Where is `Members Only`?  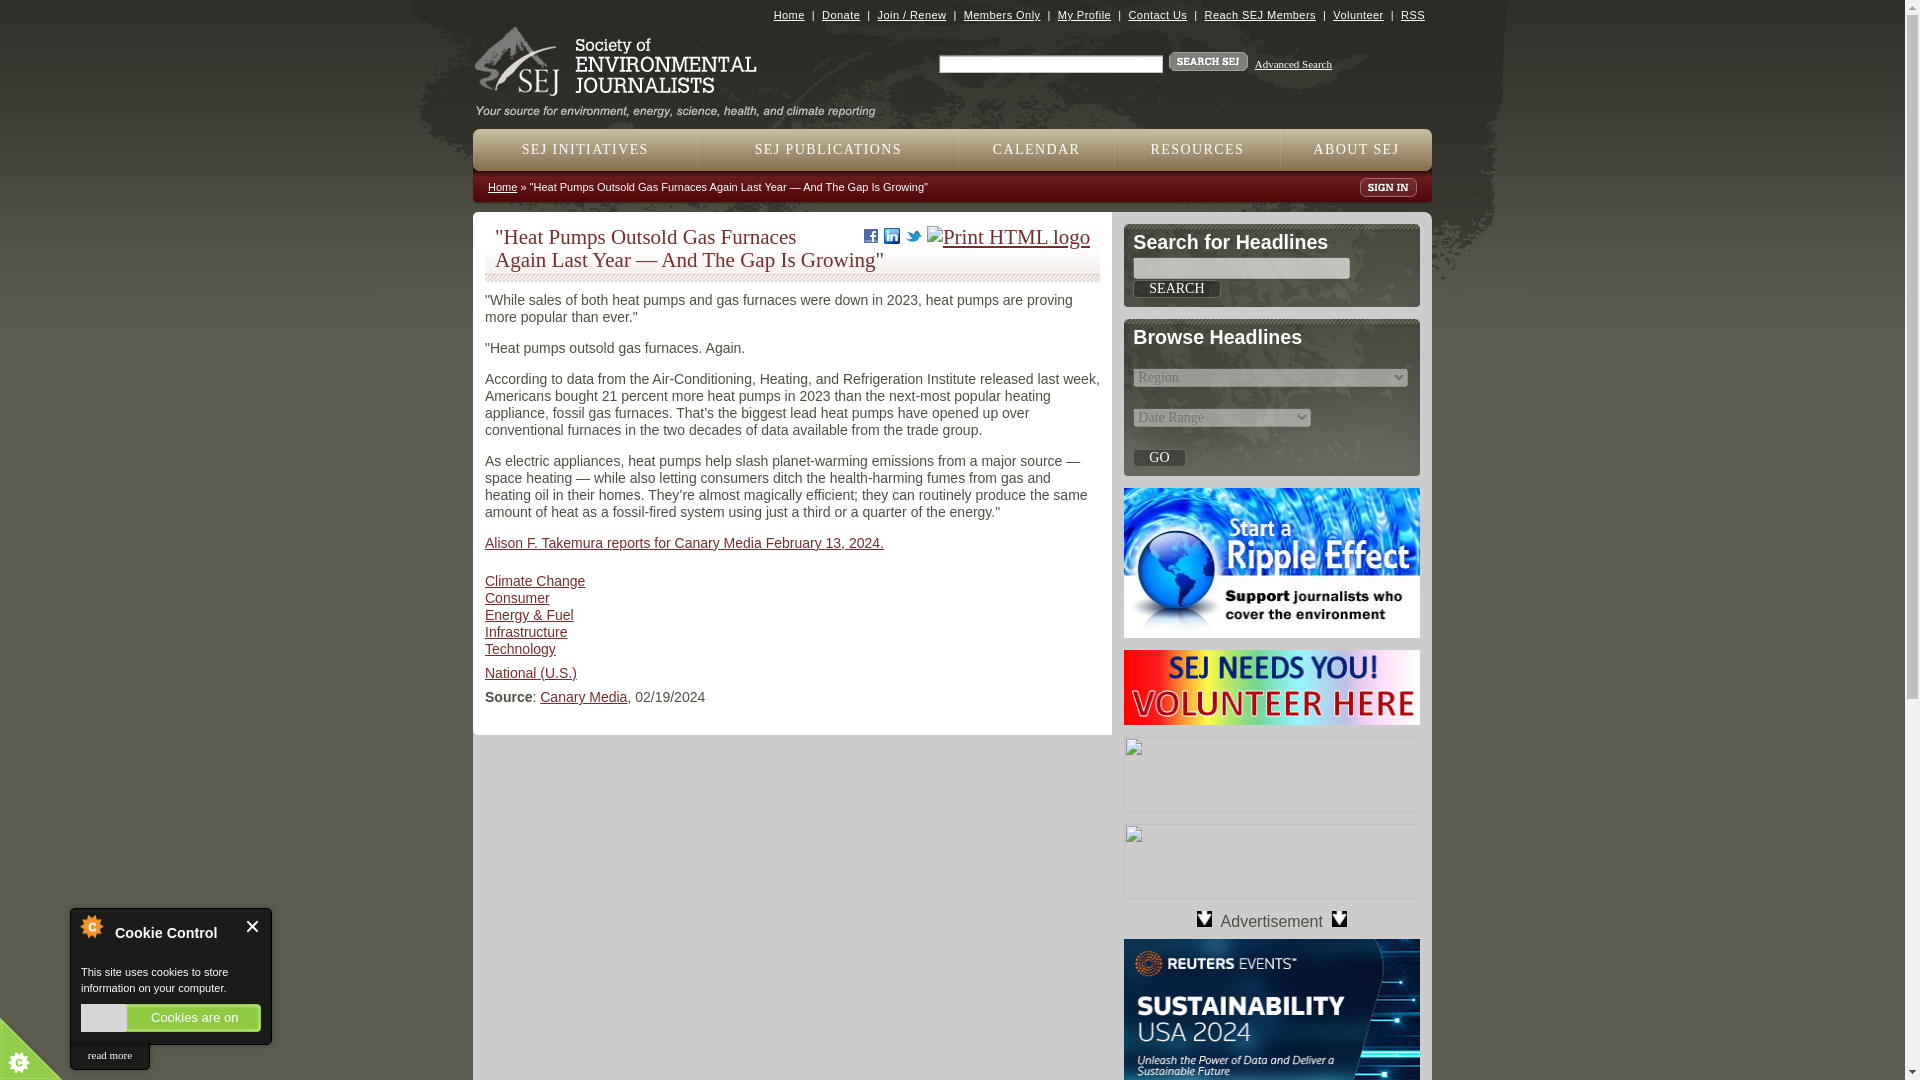
Members Only is located at coordinates (1002, 14).